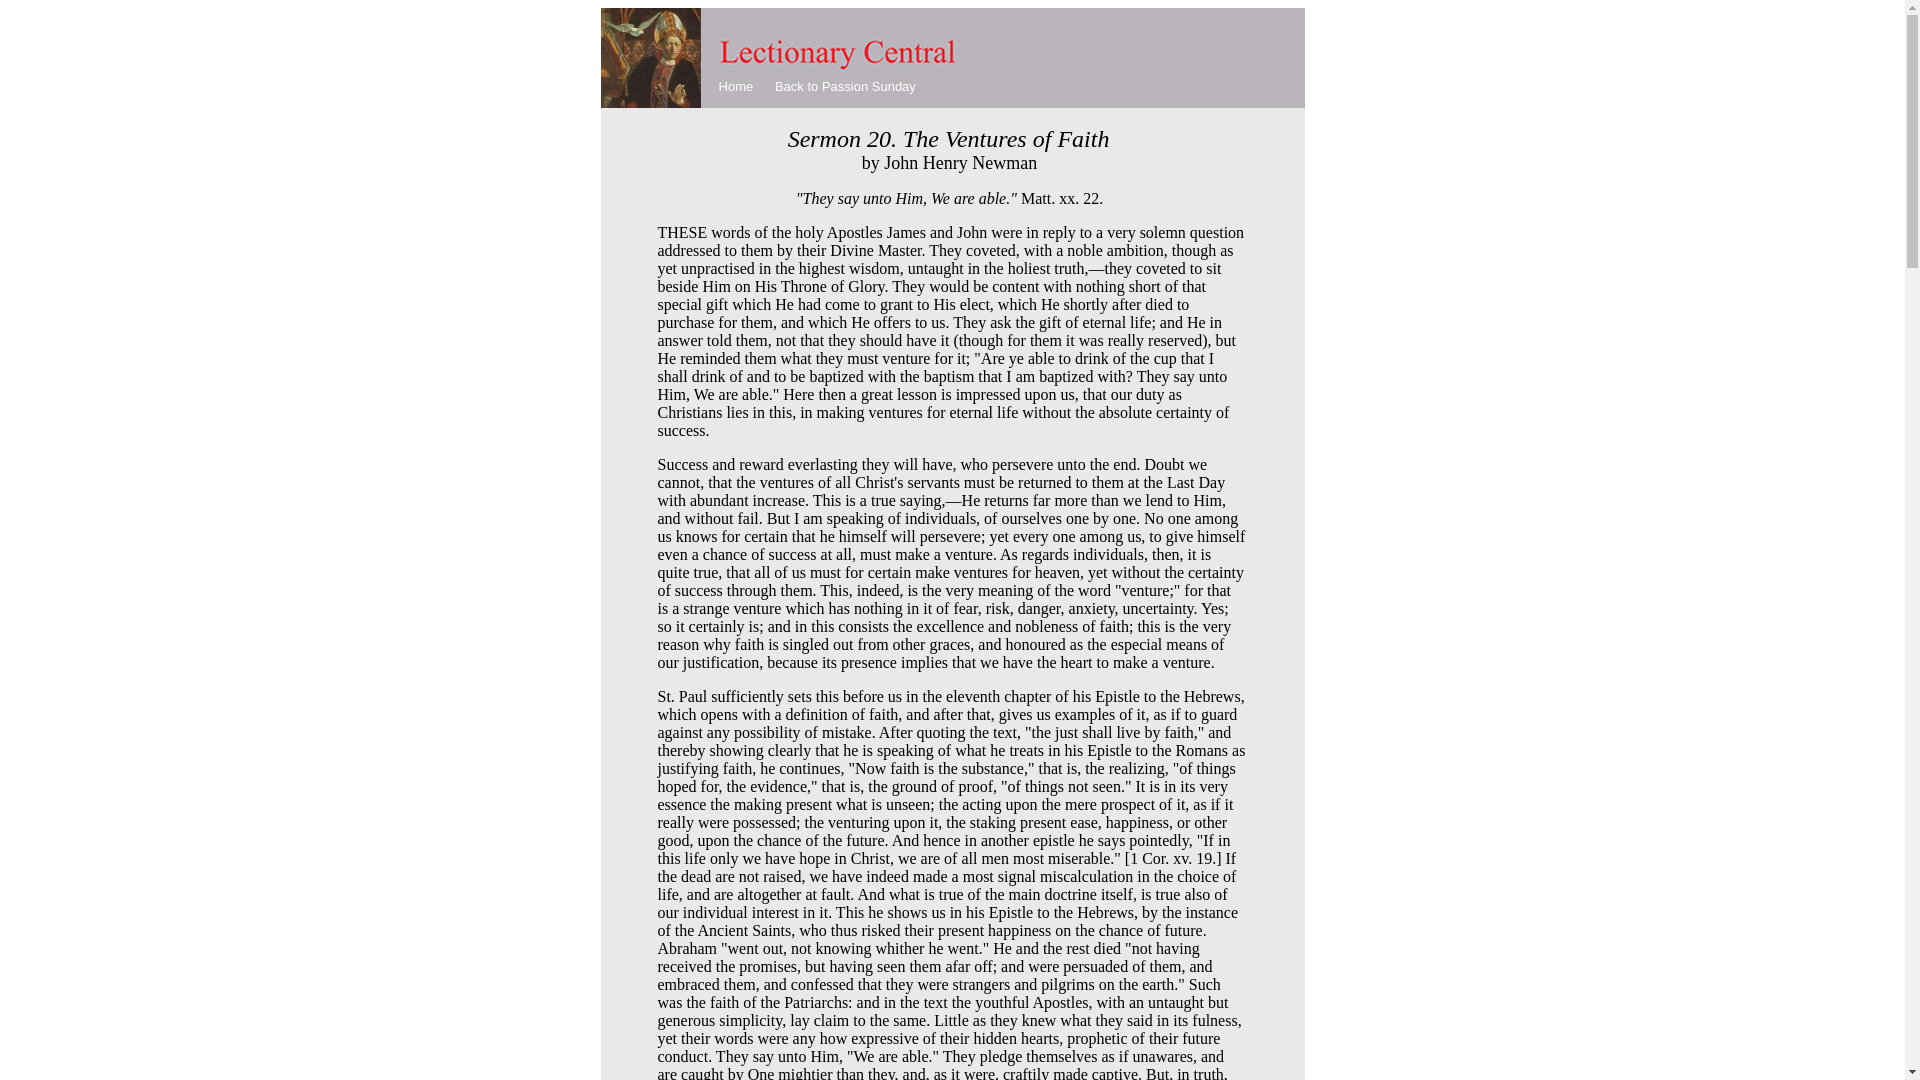 Image resolution: width=1920 pixels, height=1080 pixels. Describe the element at coordinates (868, 86) in the screenshot. I see `Passion Sunday` at that location.